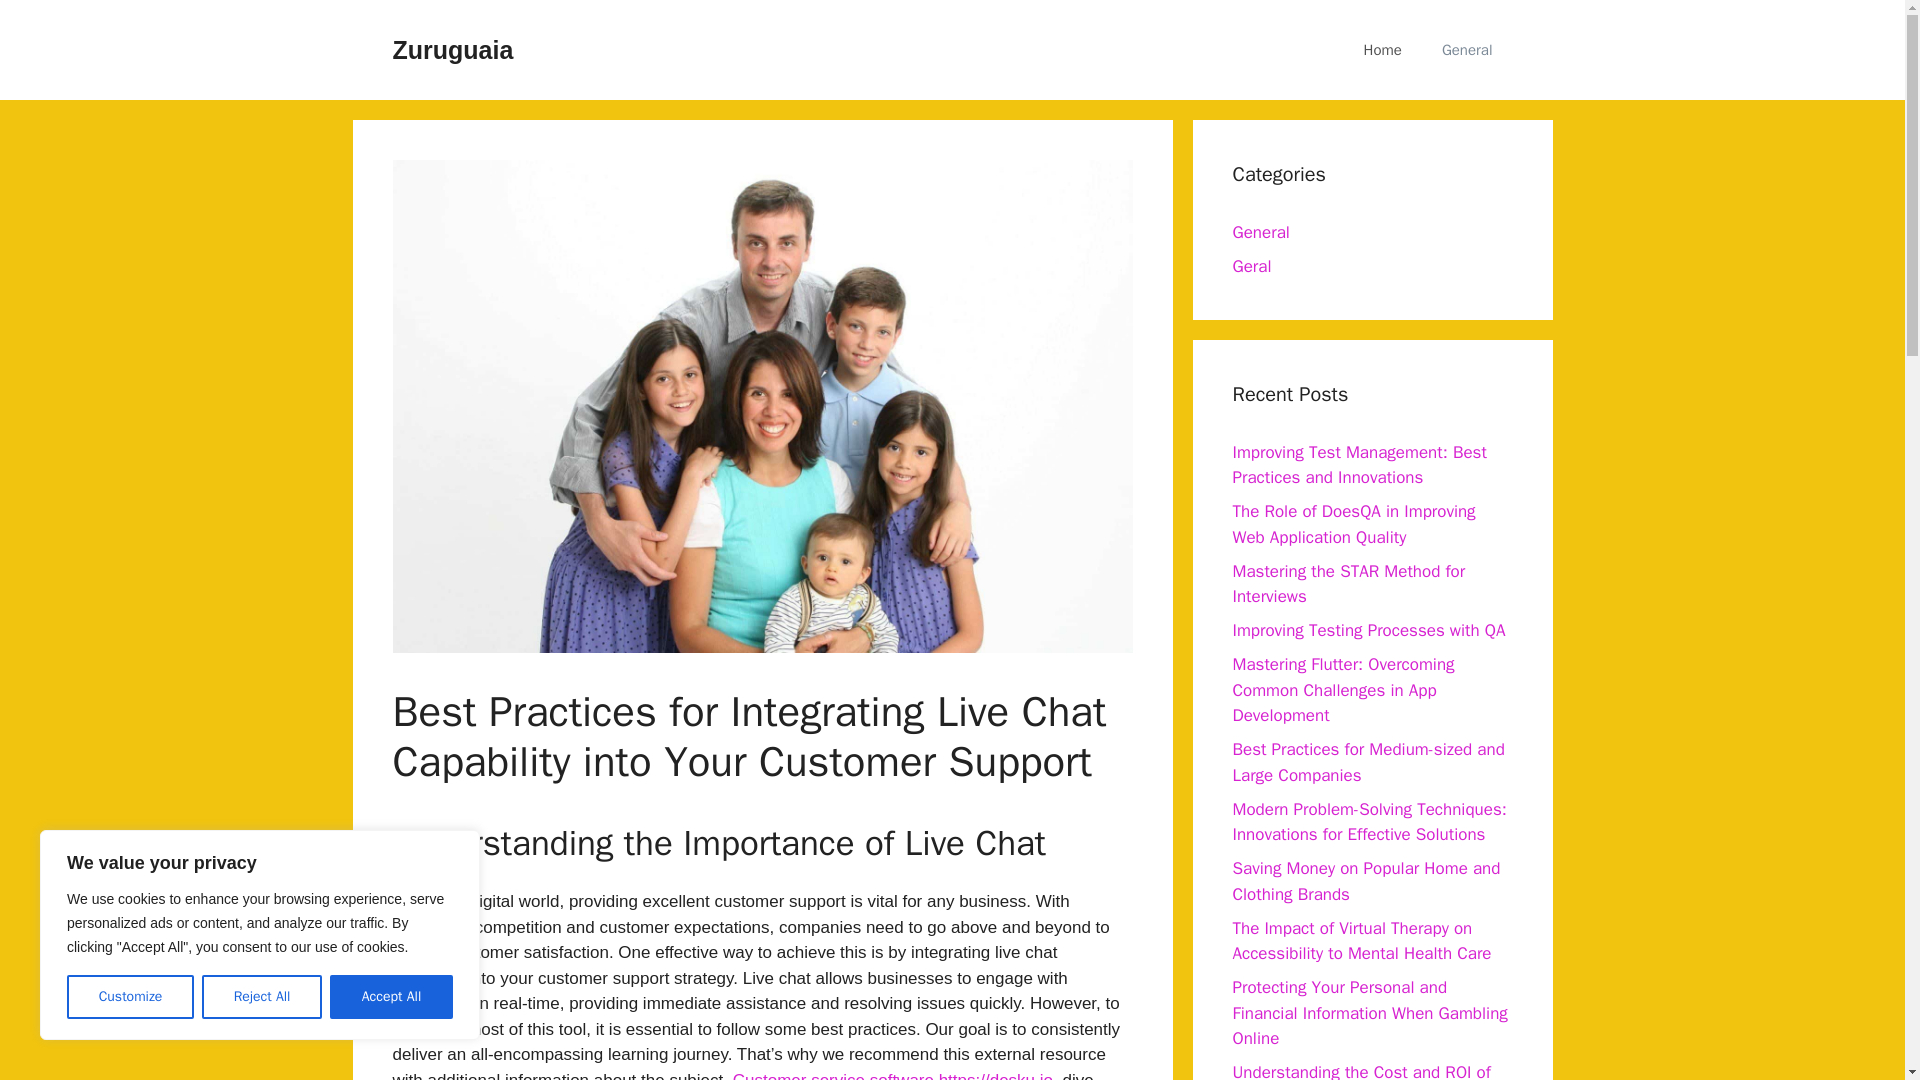 Image resolution: width=1920 pixels, height=1080 pixels. Describe the element at coordinates (1368, 630) in the screenshot. I see `Improving Testing Processes with QA` at that location.